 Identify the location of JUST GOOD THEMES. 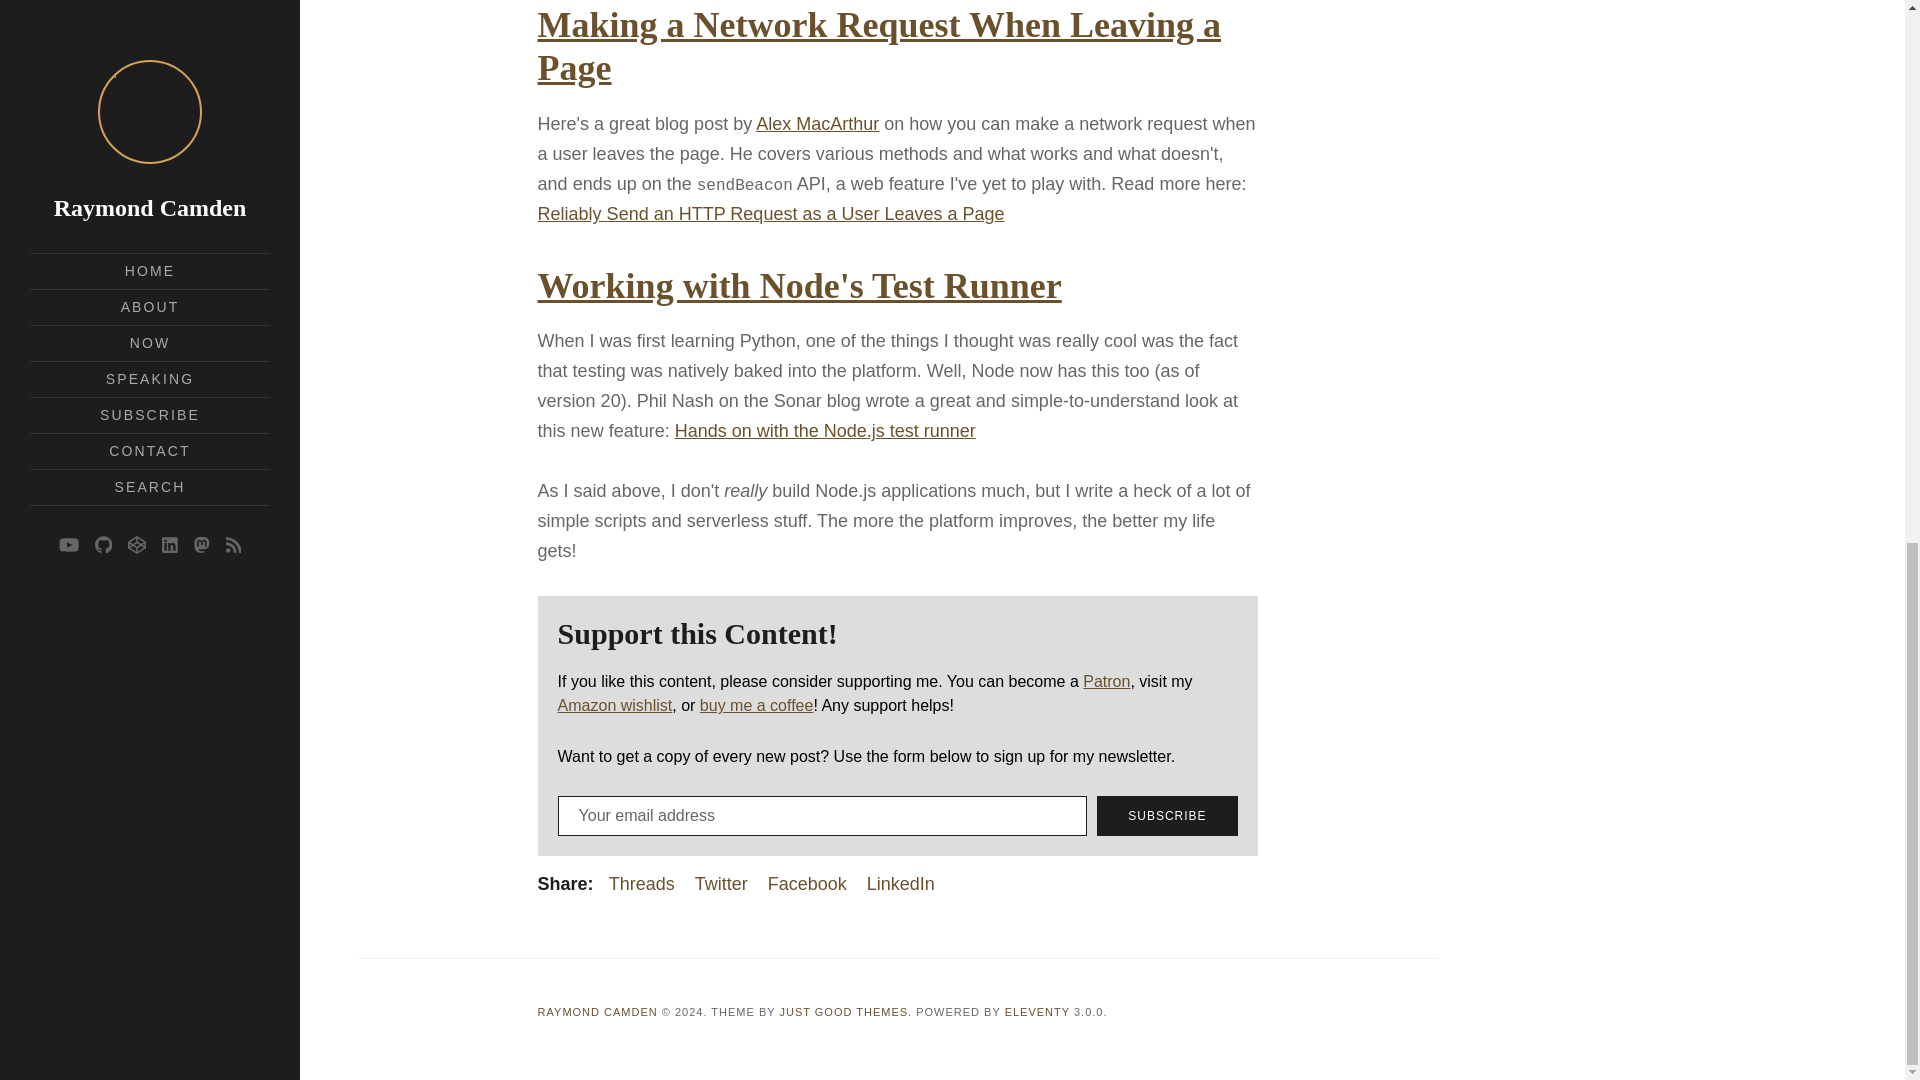
(844, 1012).